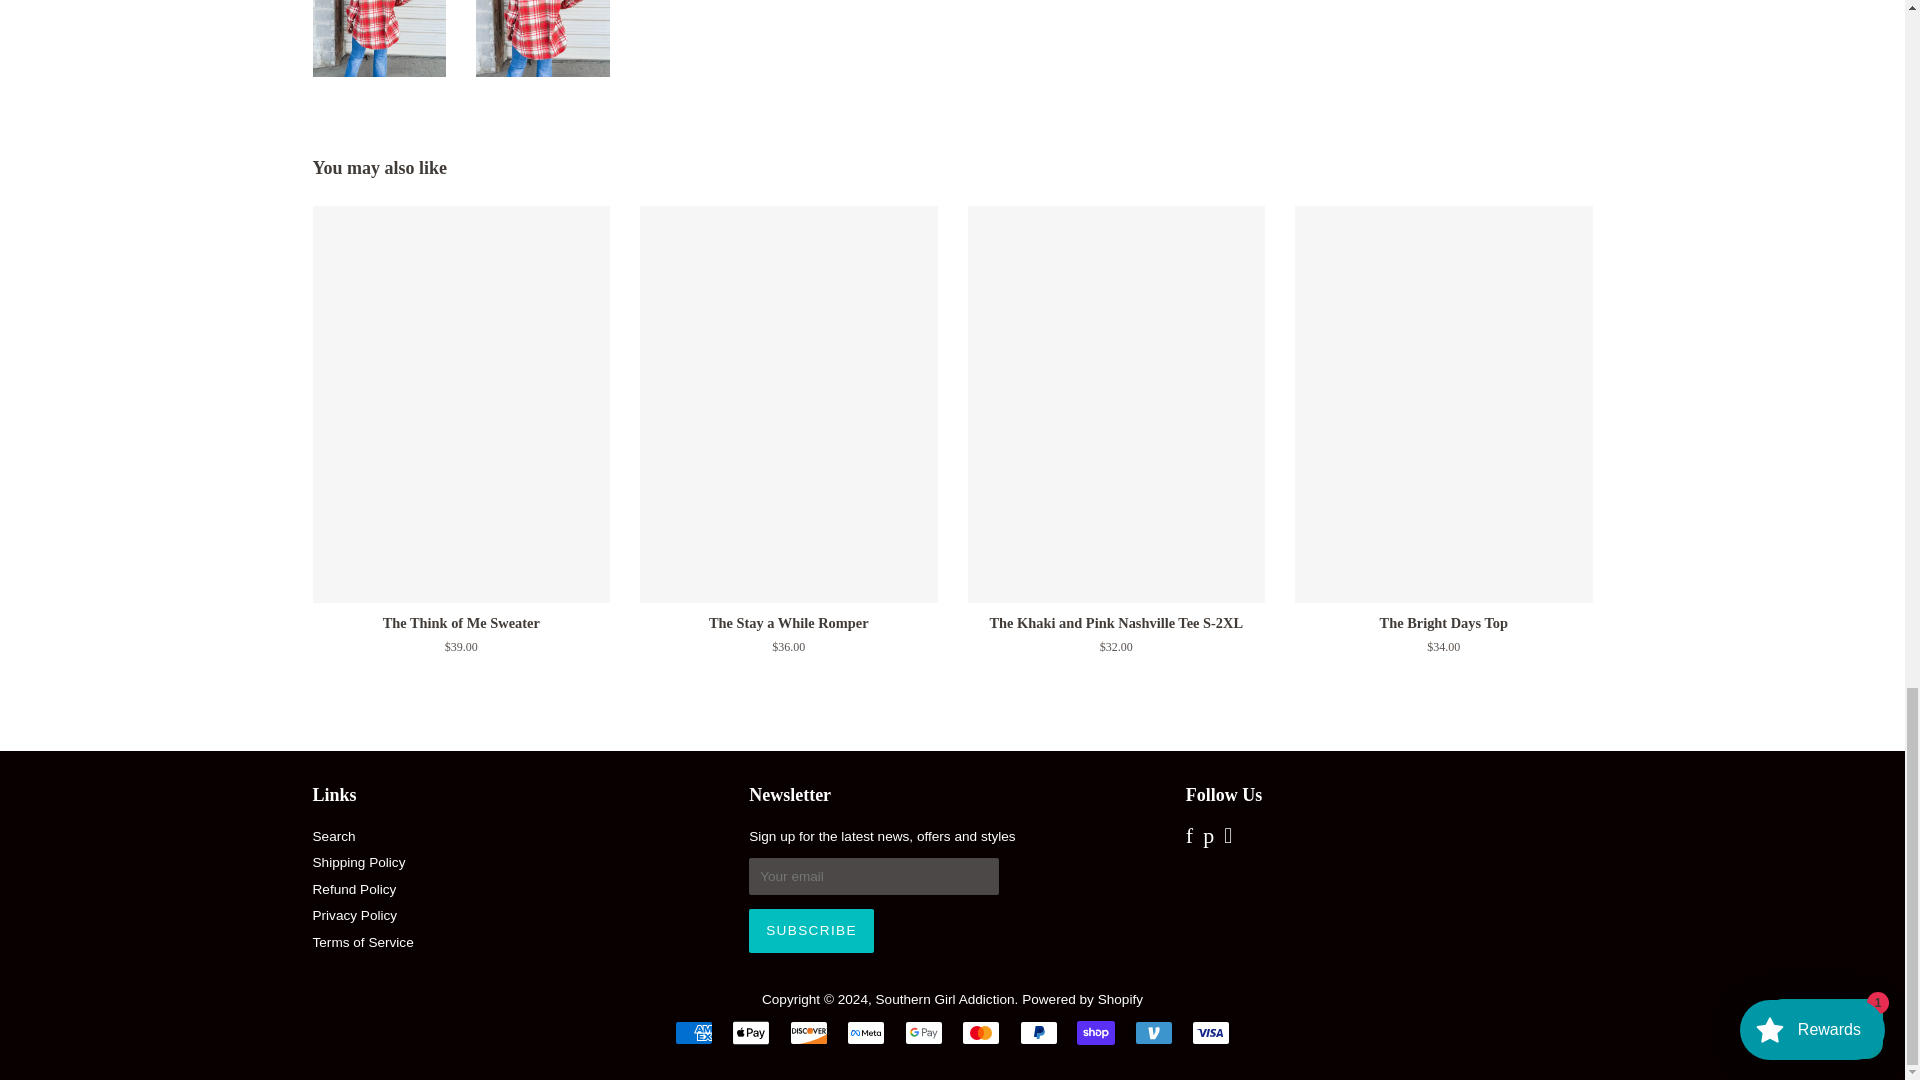 The width and height of the screenshot is (1920, 1080). What do you see at coordinates (866, 1032) in the screenshot?
I see `Meta Pay` at bounding box center [866, 1032].